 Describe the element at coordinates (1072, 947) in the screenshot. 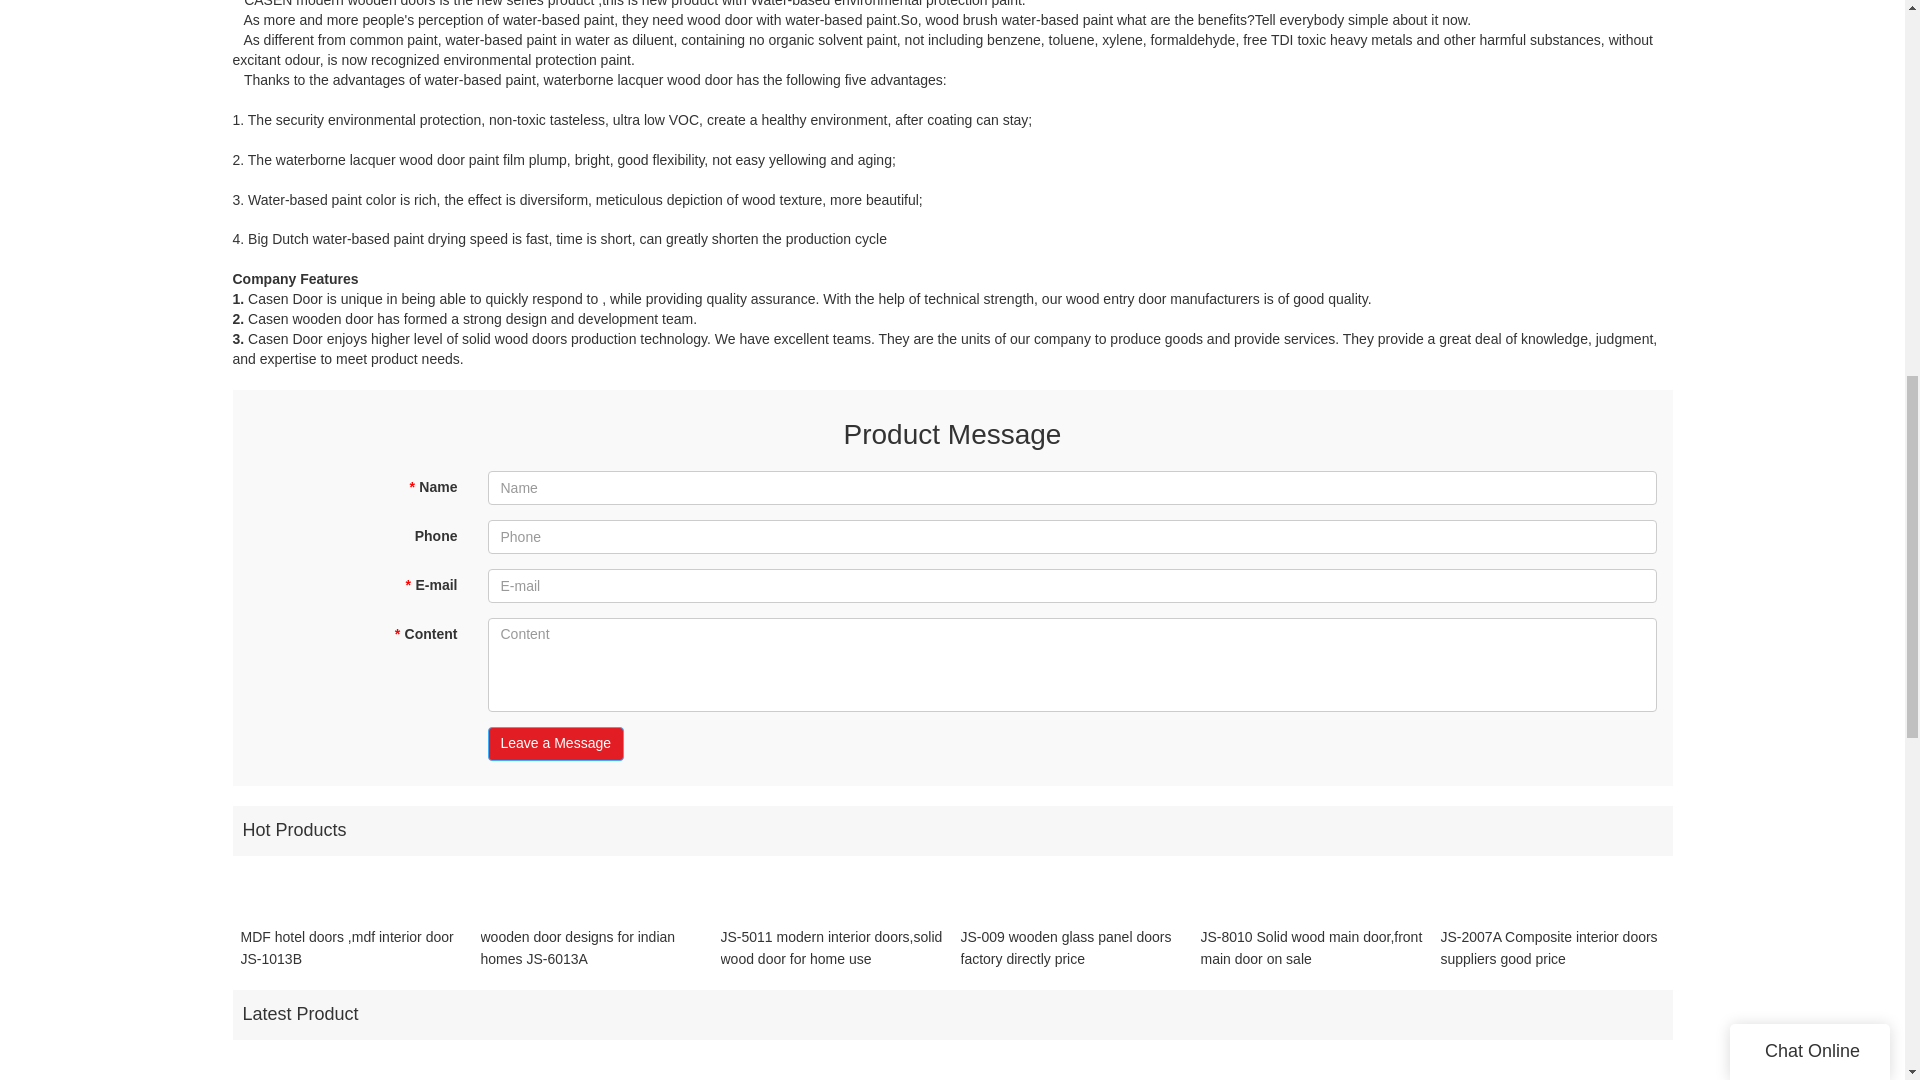

I see `JS-009 wooden glass panel doors factory directly price` at that location.